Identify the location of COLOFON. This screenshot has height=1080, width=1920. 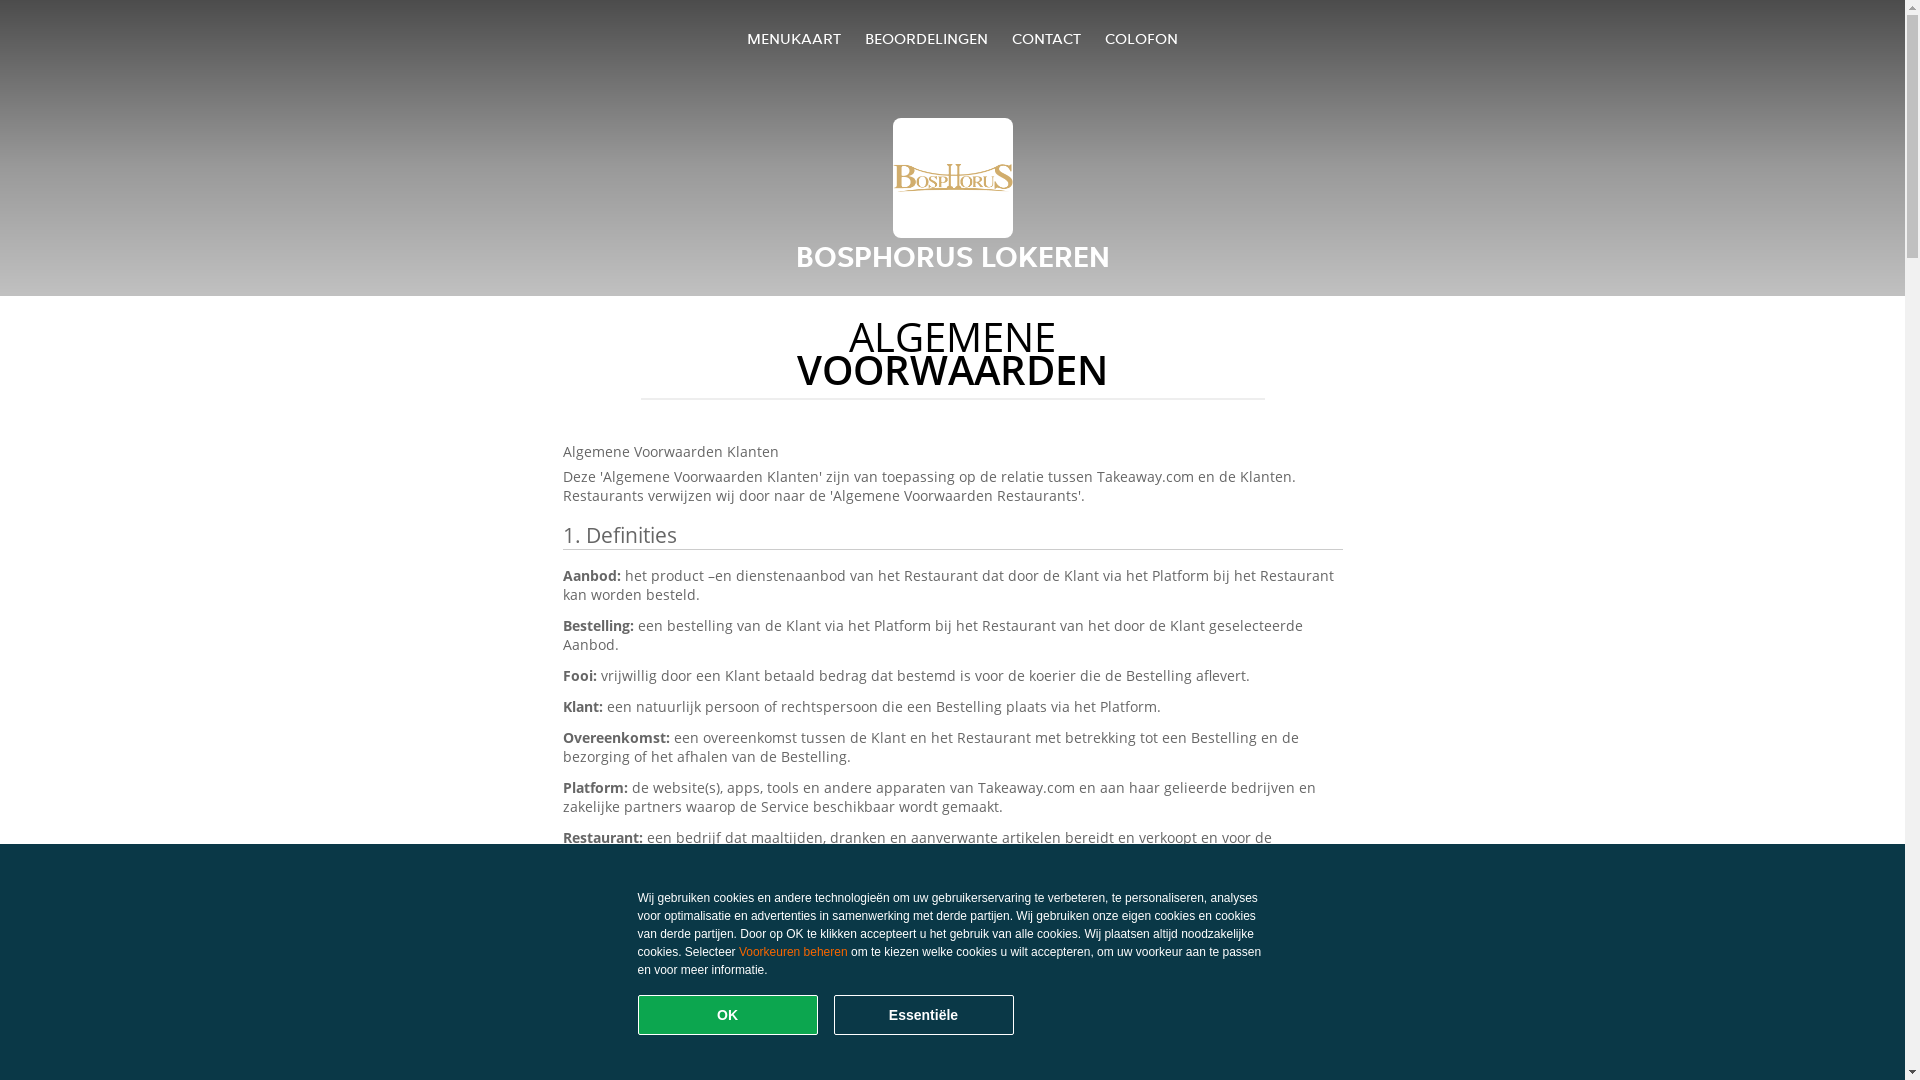
(1142, 38).